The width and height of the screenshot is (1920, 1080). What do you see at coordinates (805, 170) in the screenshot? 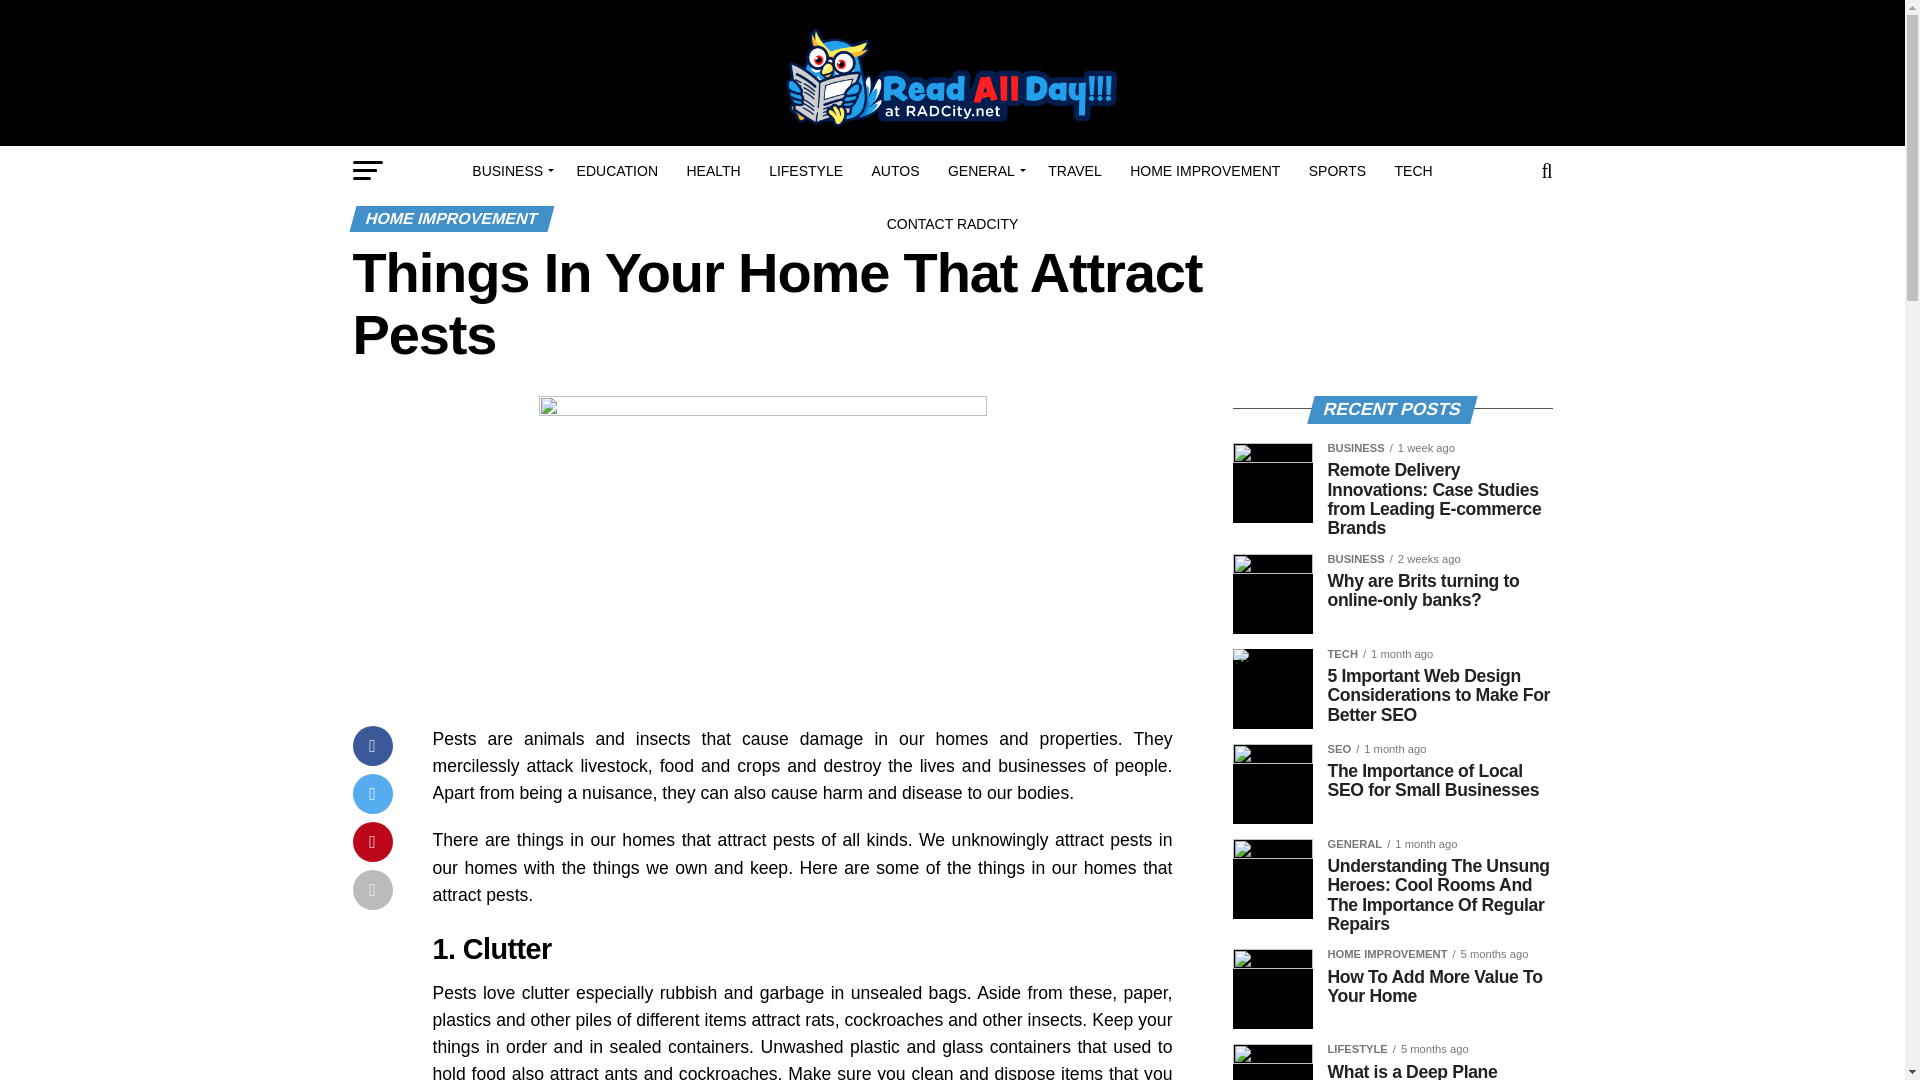
I see `LIFESTYLE` at bounding box center [805, 170].